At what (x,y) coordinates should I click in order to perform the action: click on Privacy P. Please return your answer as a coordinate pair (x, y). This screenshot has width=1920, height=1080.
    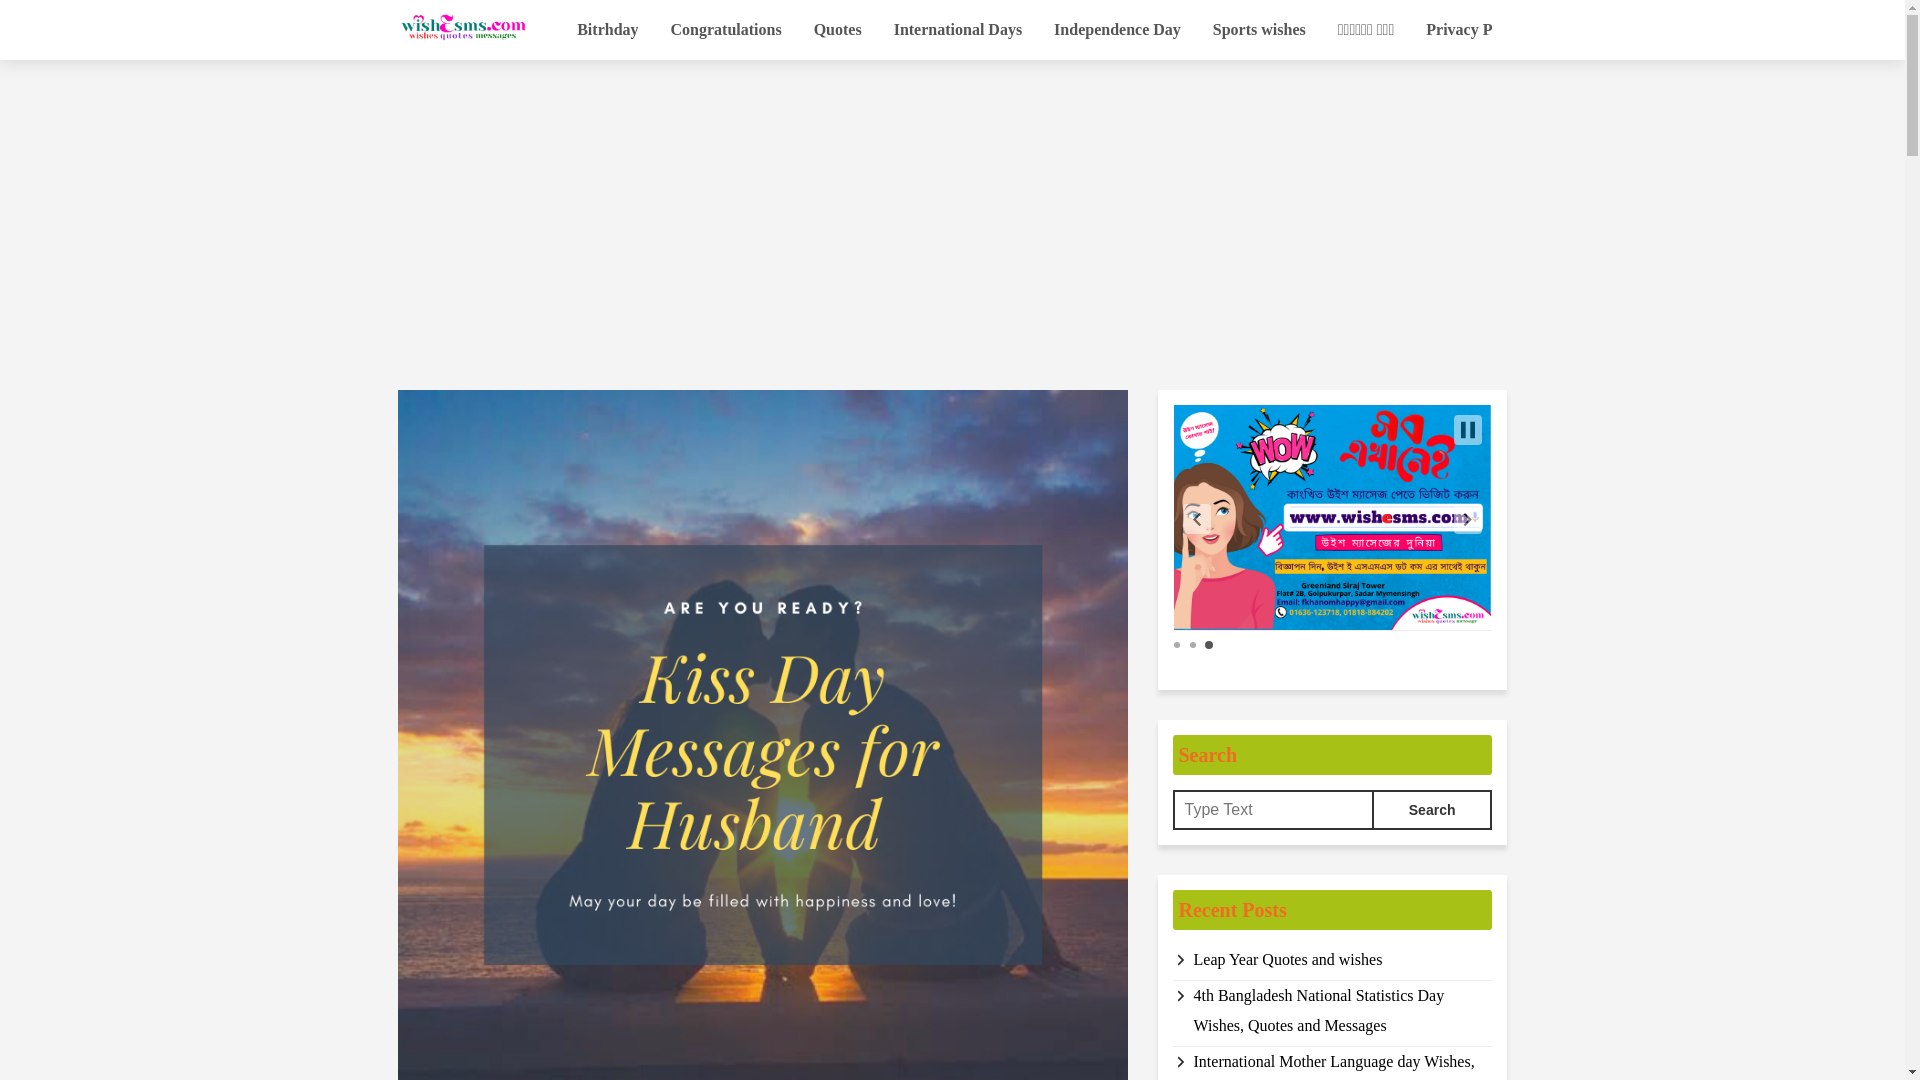
    Looking at the image, I should click on (1459, 30).